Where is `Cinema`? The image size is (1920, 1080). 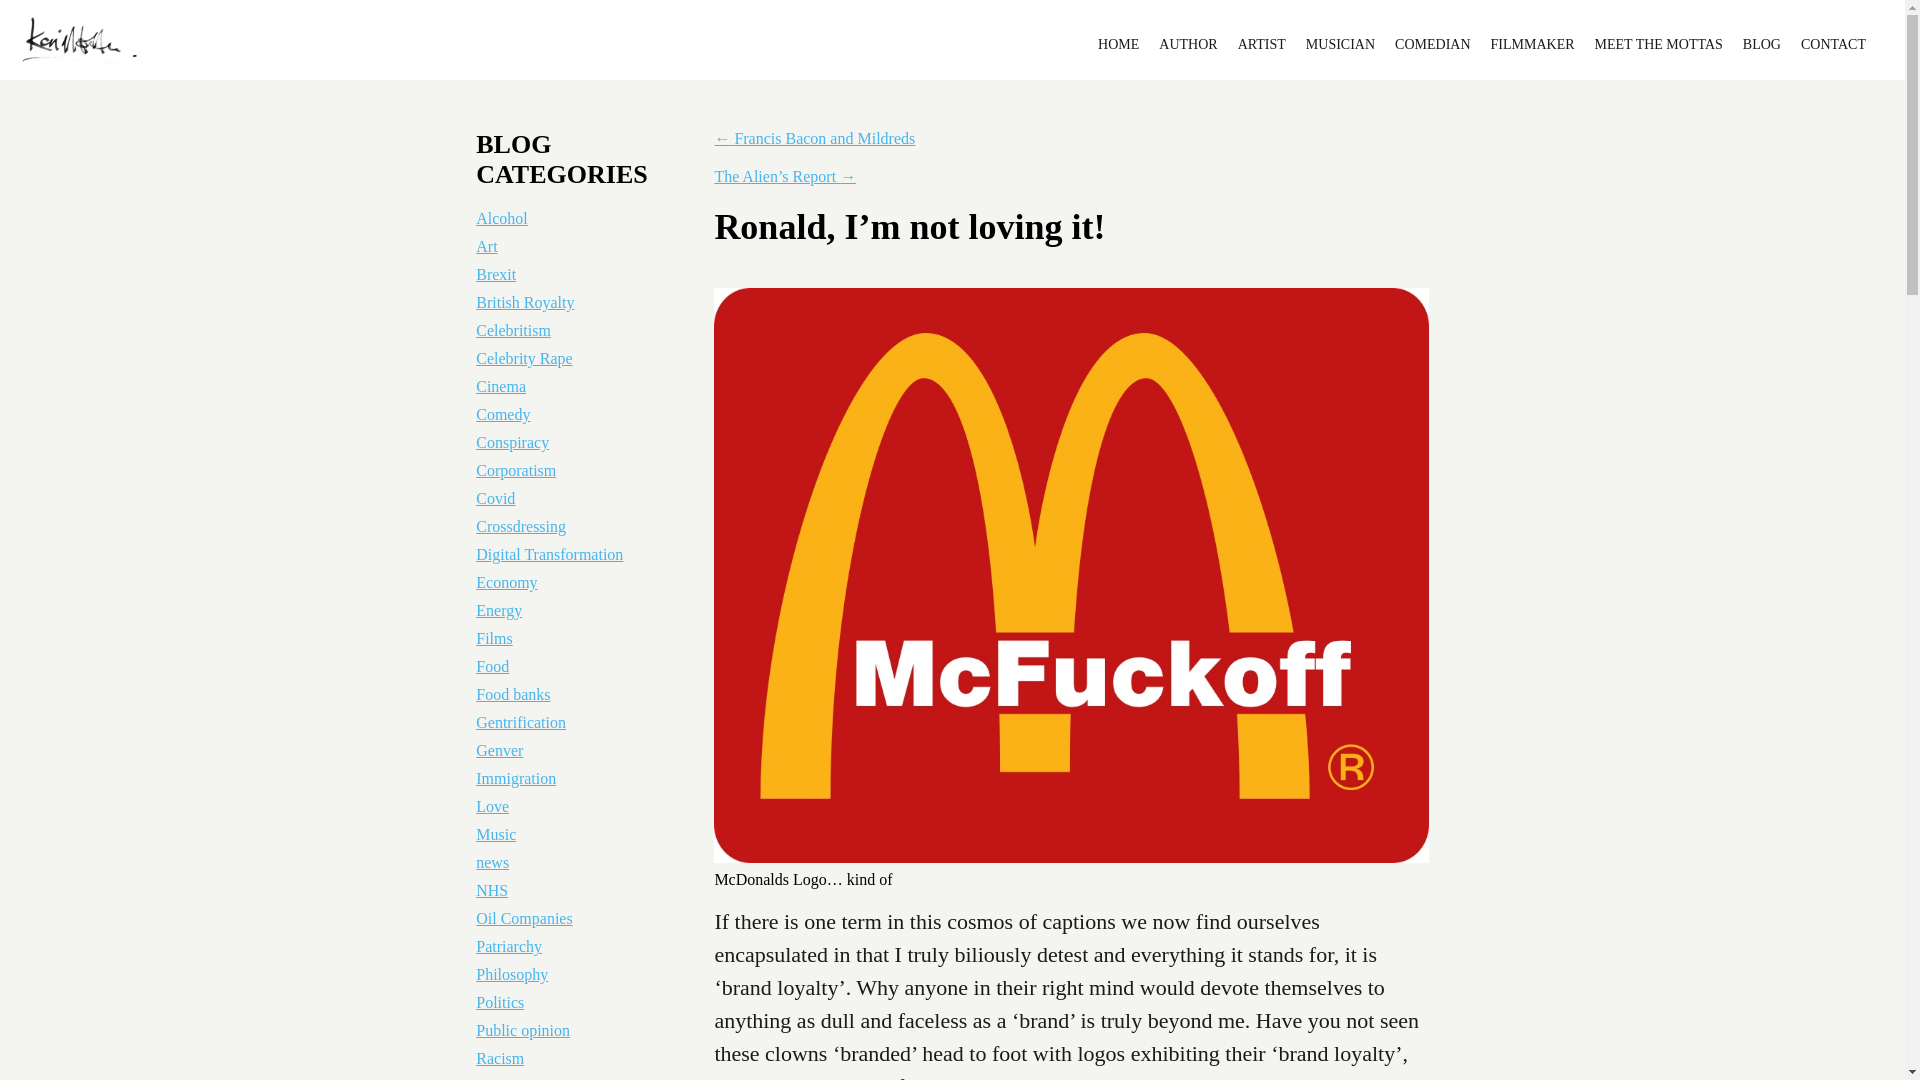 Cinema is located at coordinates (501, 386).